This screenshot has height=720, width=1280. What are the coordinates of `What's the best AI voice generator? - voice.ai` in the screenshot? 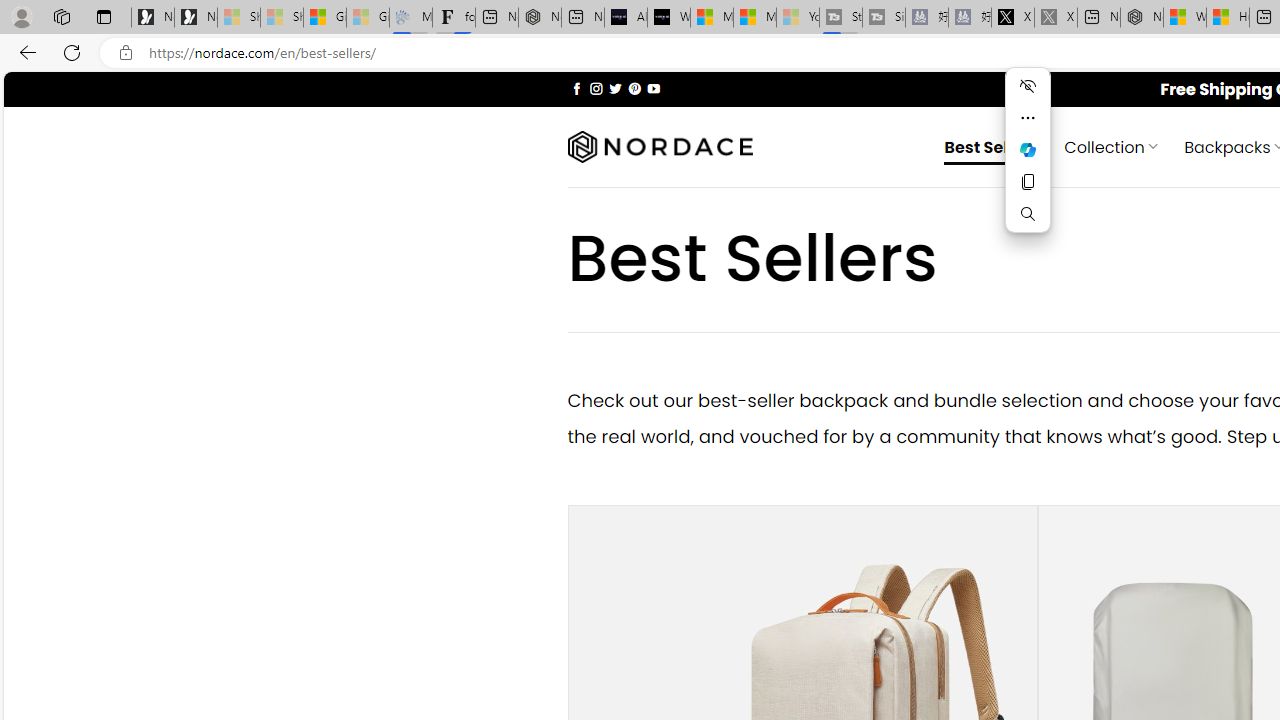 It's located at (668, 18).